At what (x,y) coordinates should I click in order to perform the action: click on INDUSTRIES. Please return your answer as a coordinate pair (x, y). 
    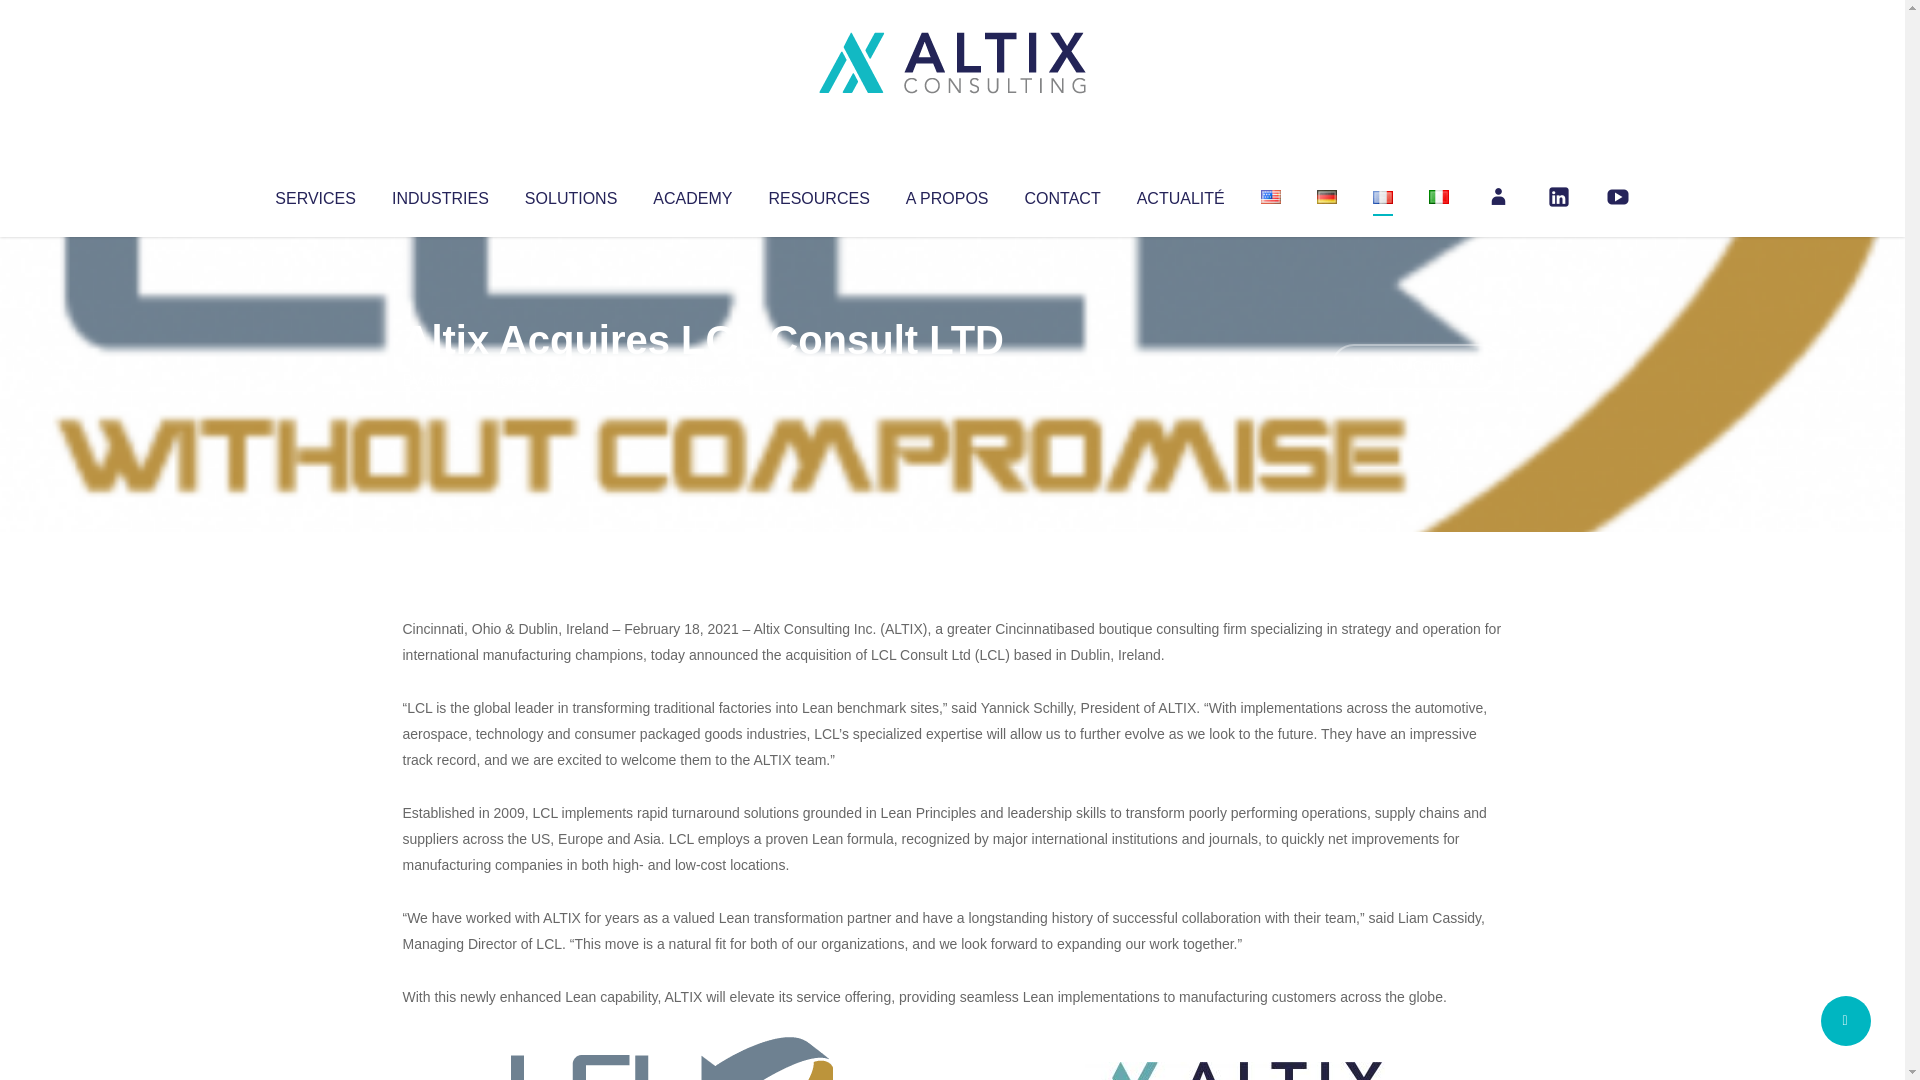
    Looking at the image, I should click on (440, 194).